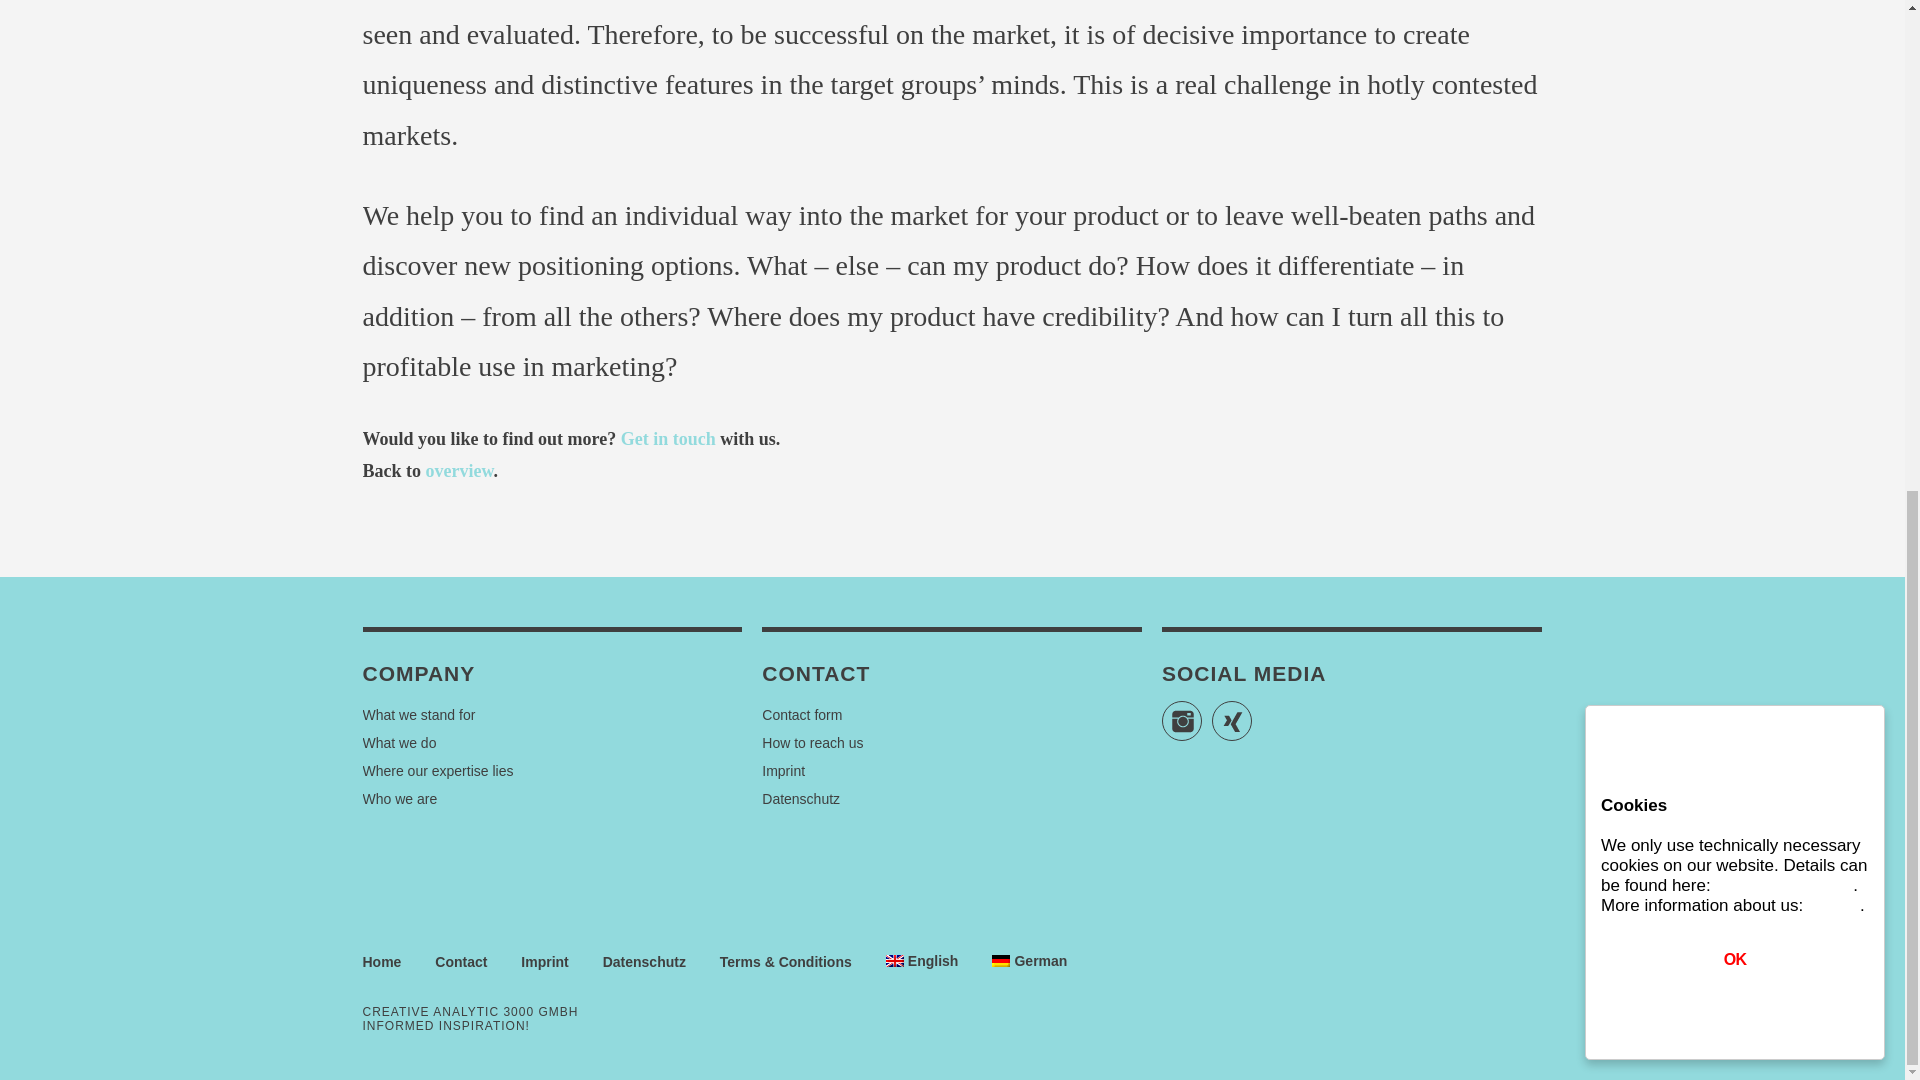  What do you see at coordinates (1181, 720) in the screenshot?
I see `Instagram` at bounding box center [1181, 720].